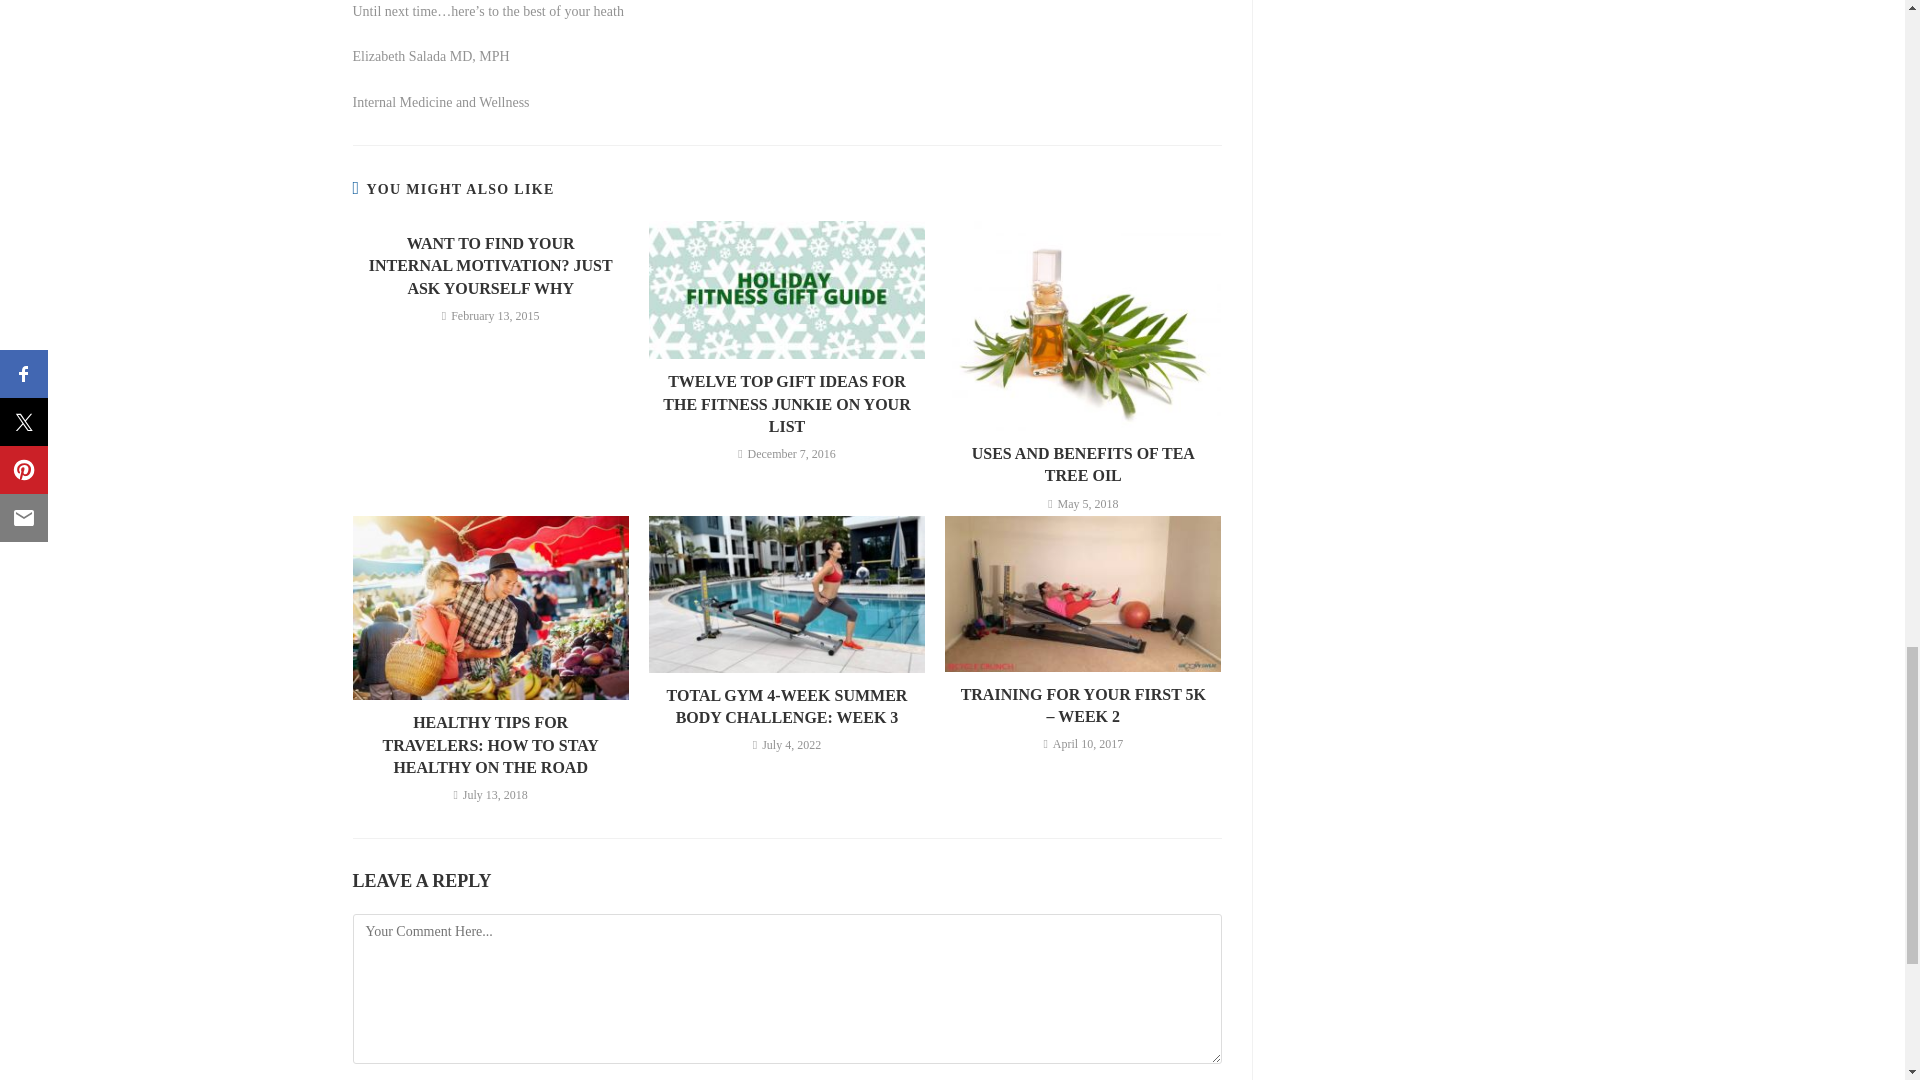 Image resolution: width=1920 pixels, height=1080 pixels. Describe the element at coordinates (490, 744) in the screenshot. I see `HEALTHY TIPS FOR TRAVELERS: HOW TO STAY HEALTHY ON THE ROAD` at that location.